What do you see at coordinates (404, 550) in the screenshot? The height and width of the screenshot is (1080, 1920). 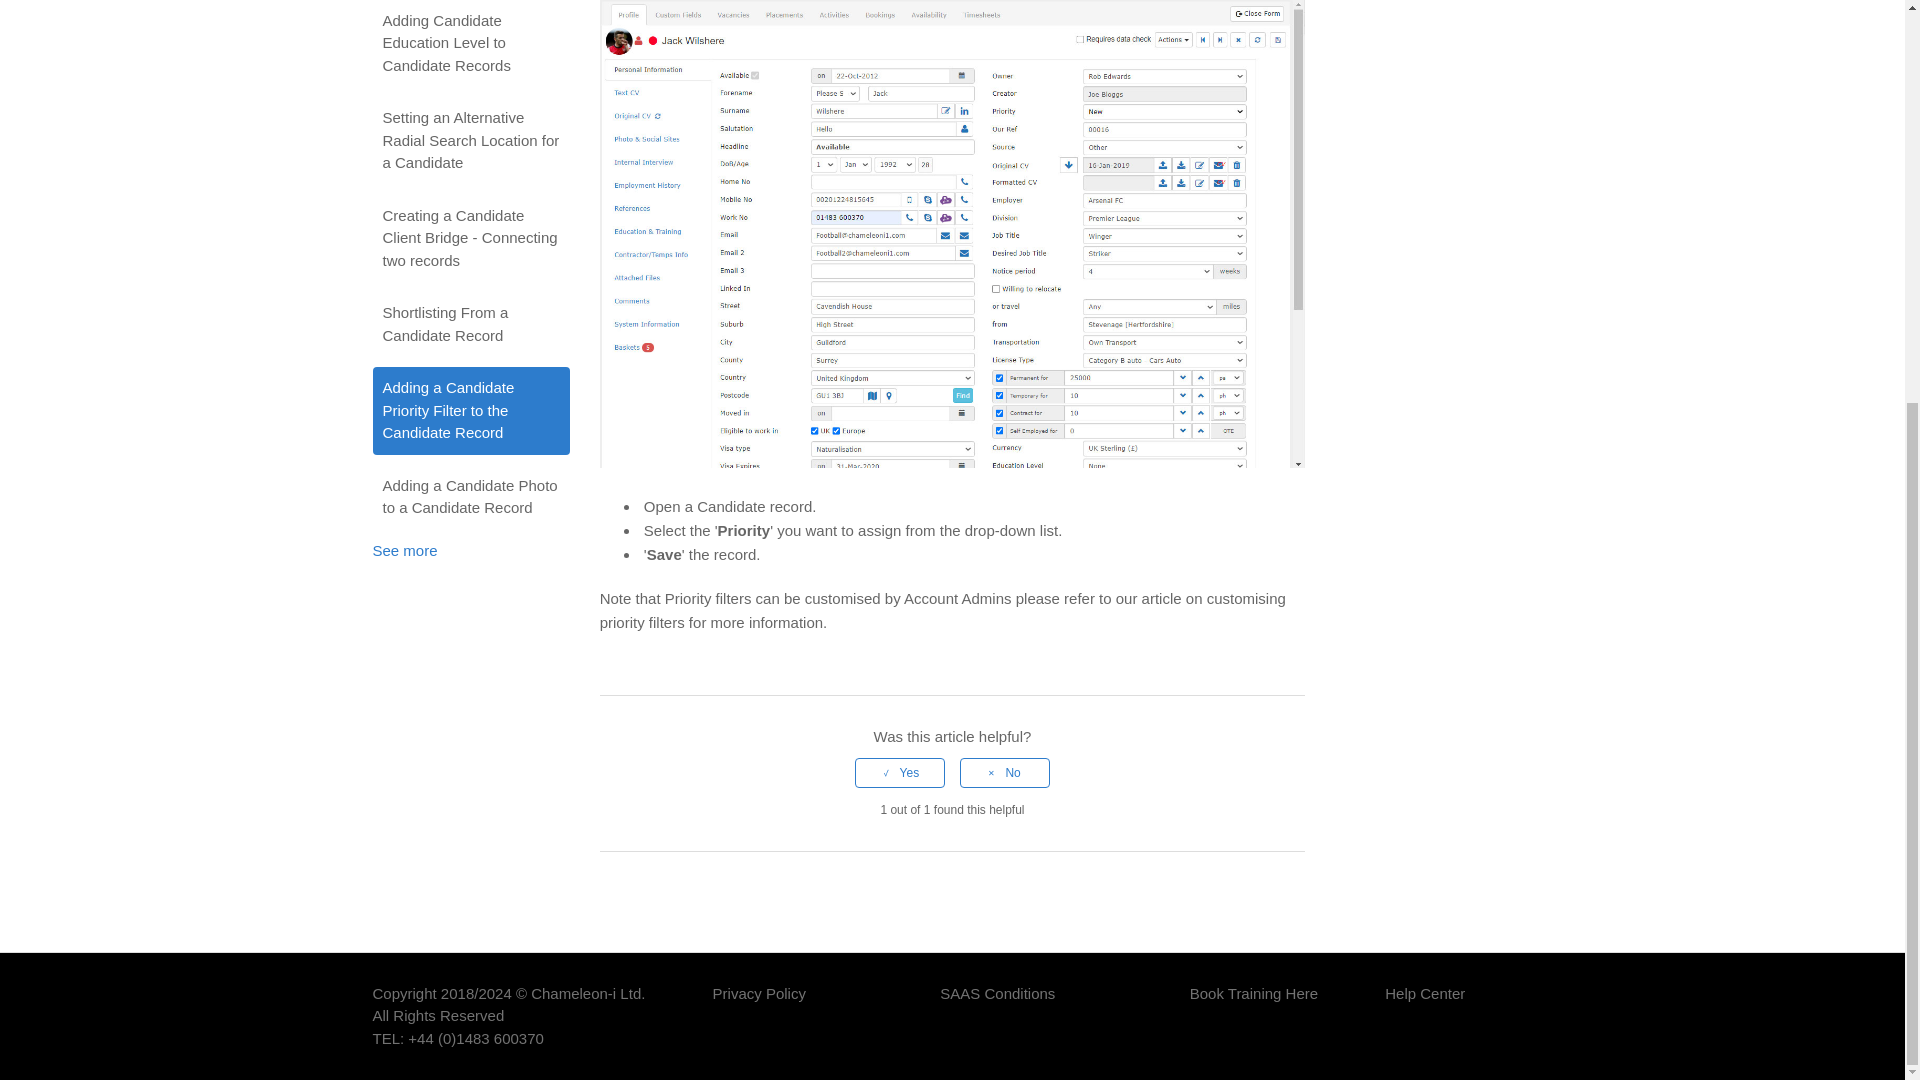 I see `See more` at bounding box center [404, 550].